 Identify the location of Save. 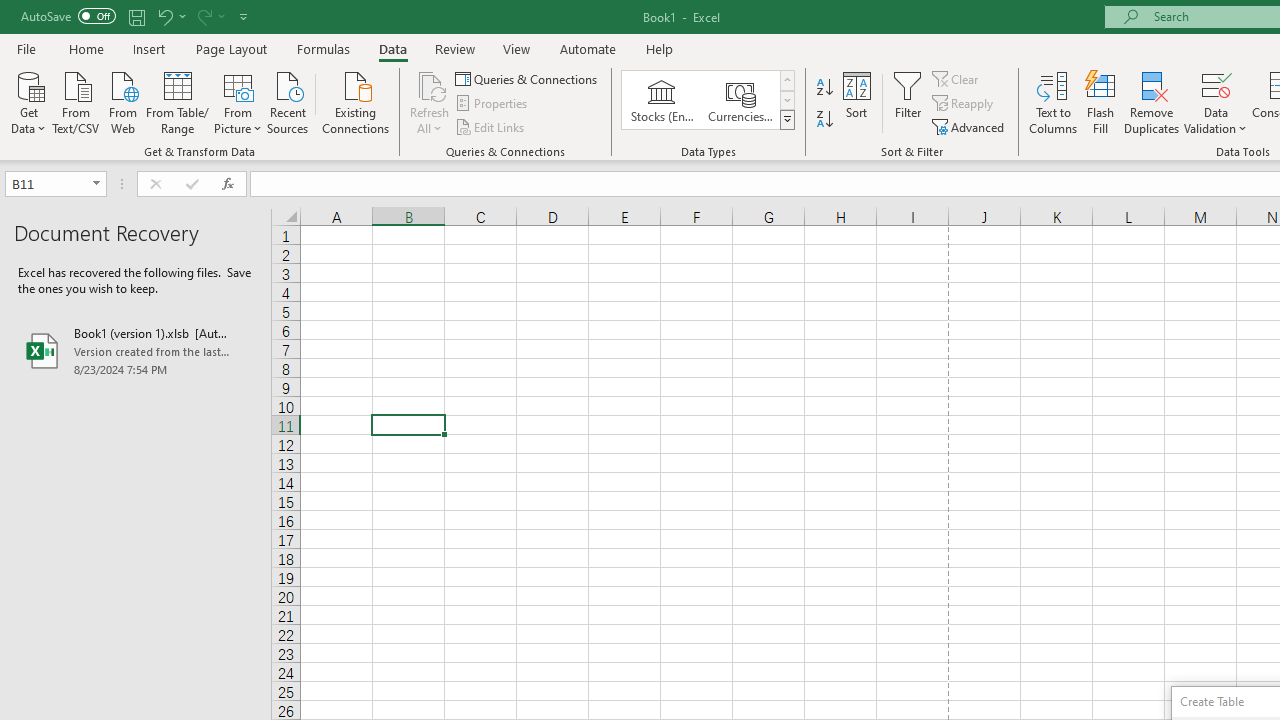
(136, 16).